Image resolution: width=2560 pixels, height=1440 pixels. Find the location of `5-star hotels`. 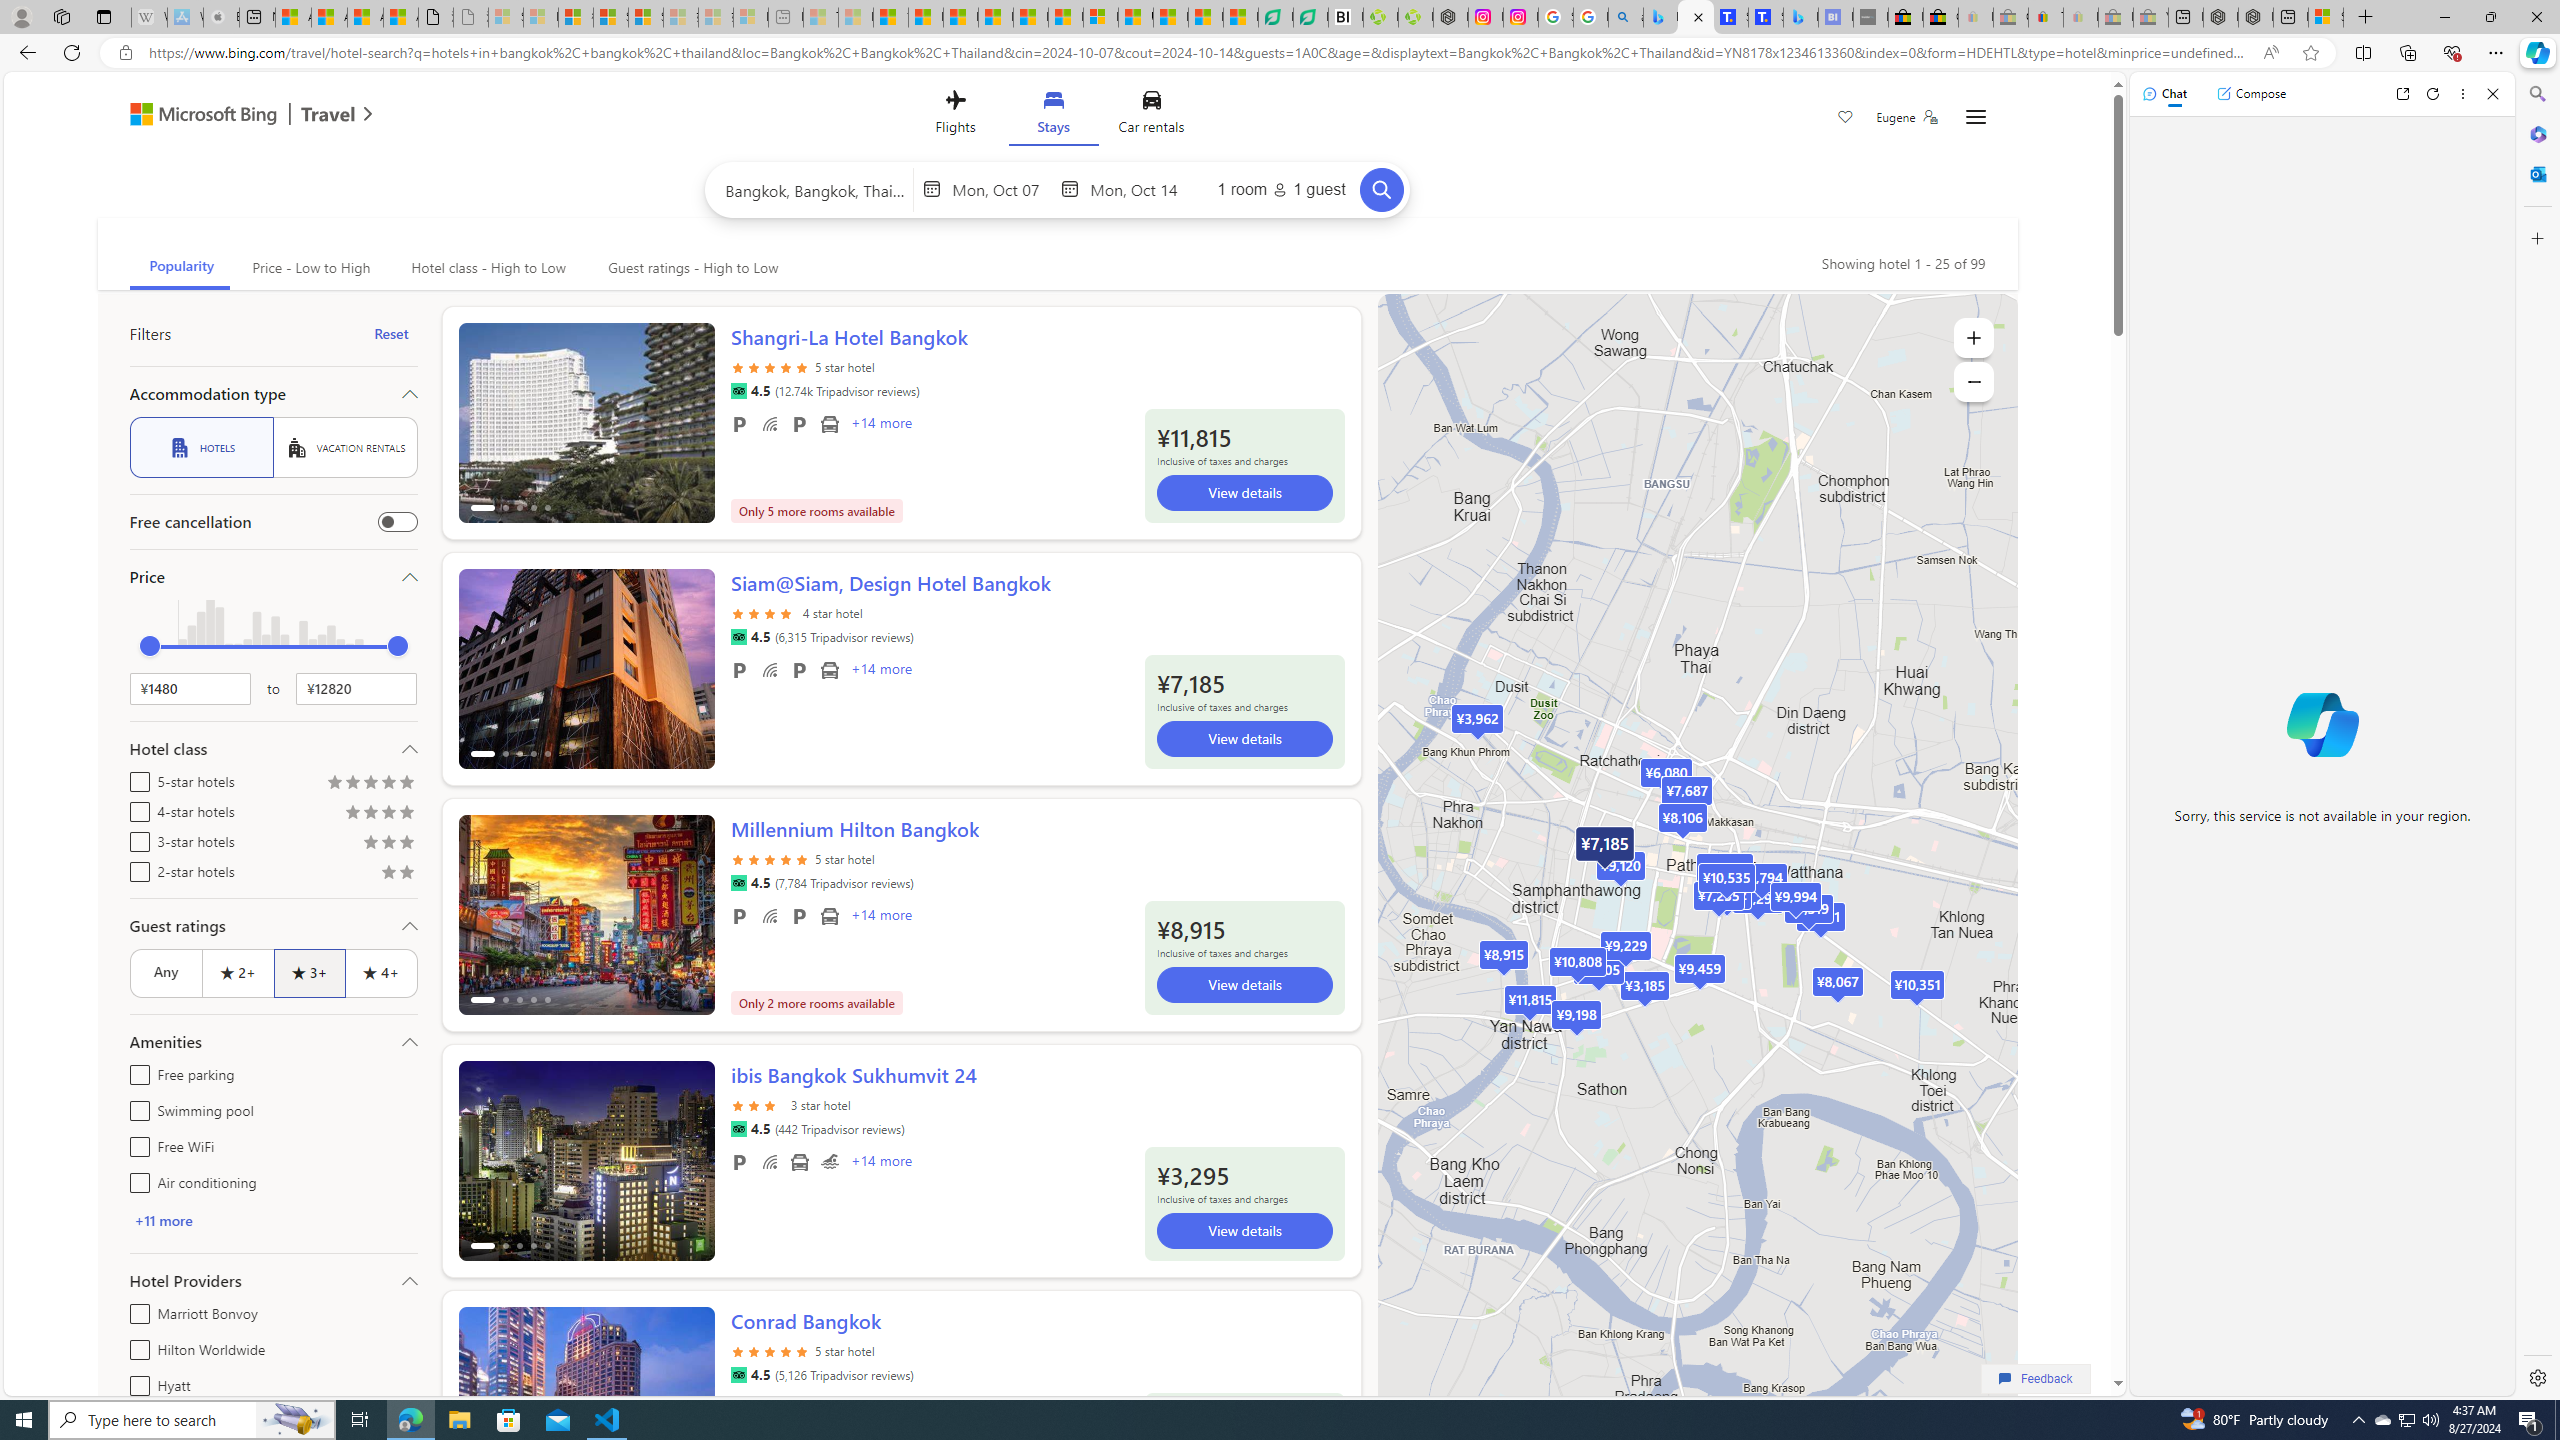

5-star hotels is located at coordinates (136, 778).